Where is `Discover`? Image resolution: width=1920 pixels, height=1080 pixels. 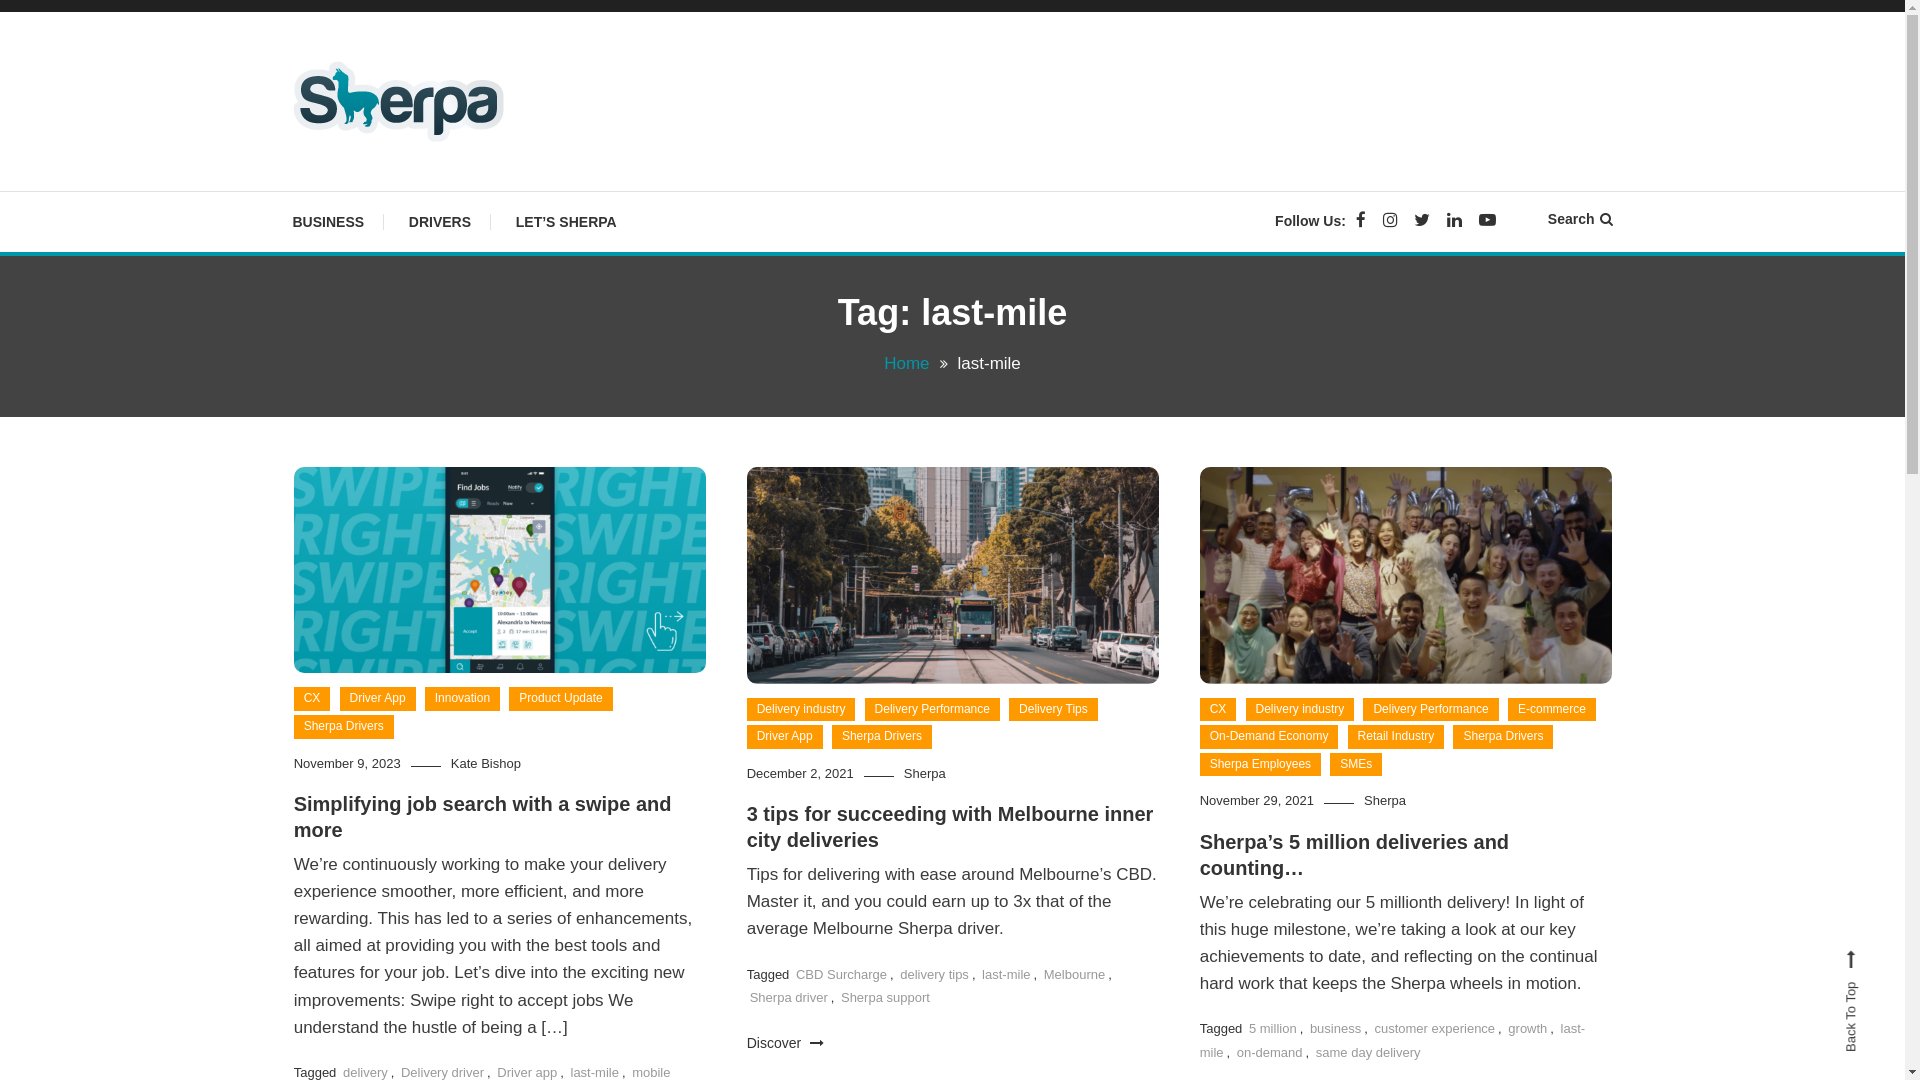
Discover is located at coordinates (786, 1044).